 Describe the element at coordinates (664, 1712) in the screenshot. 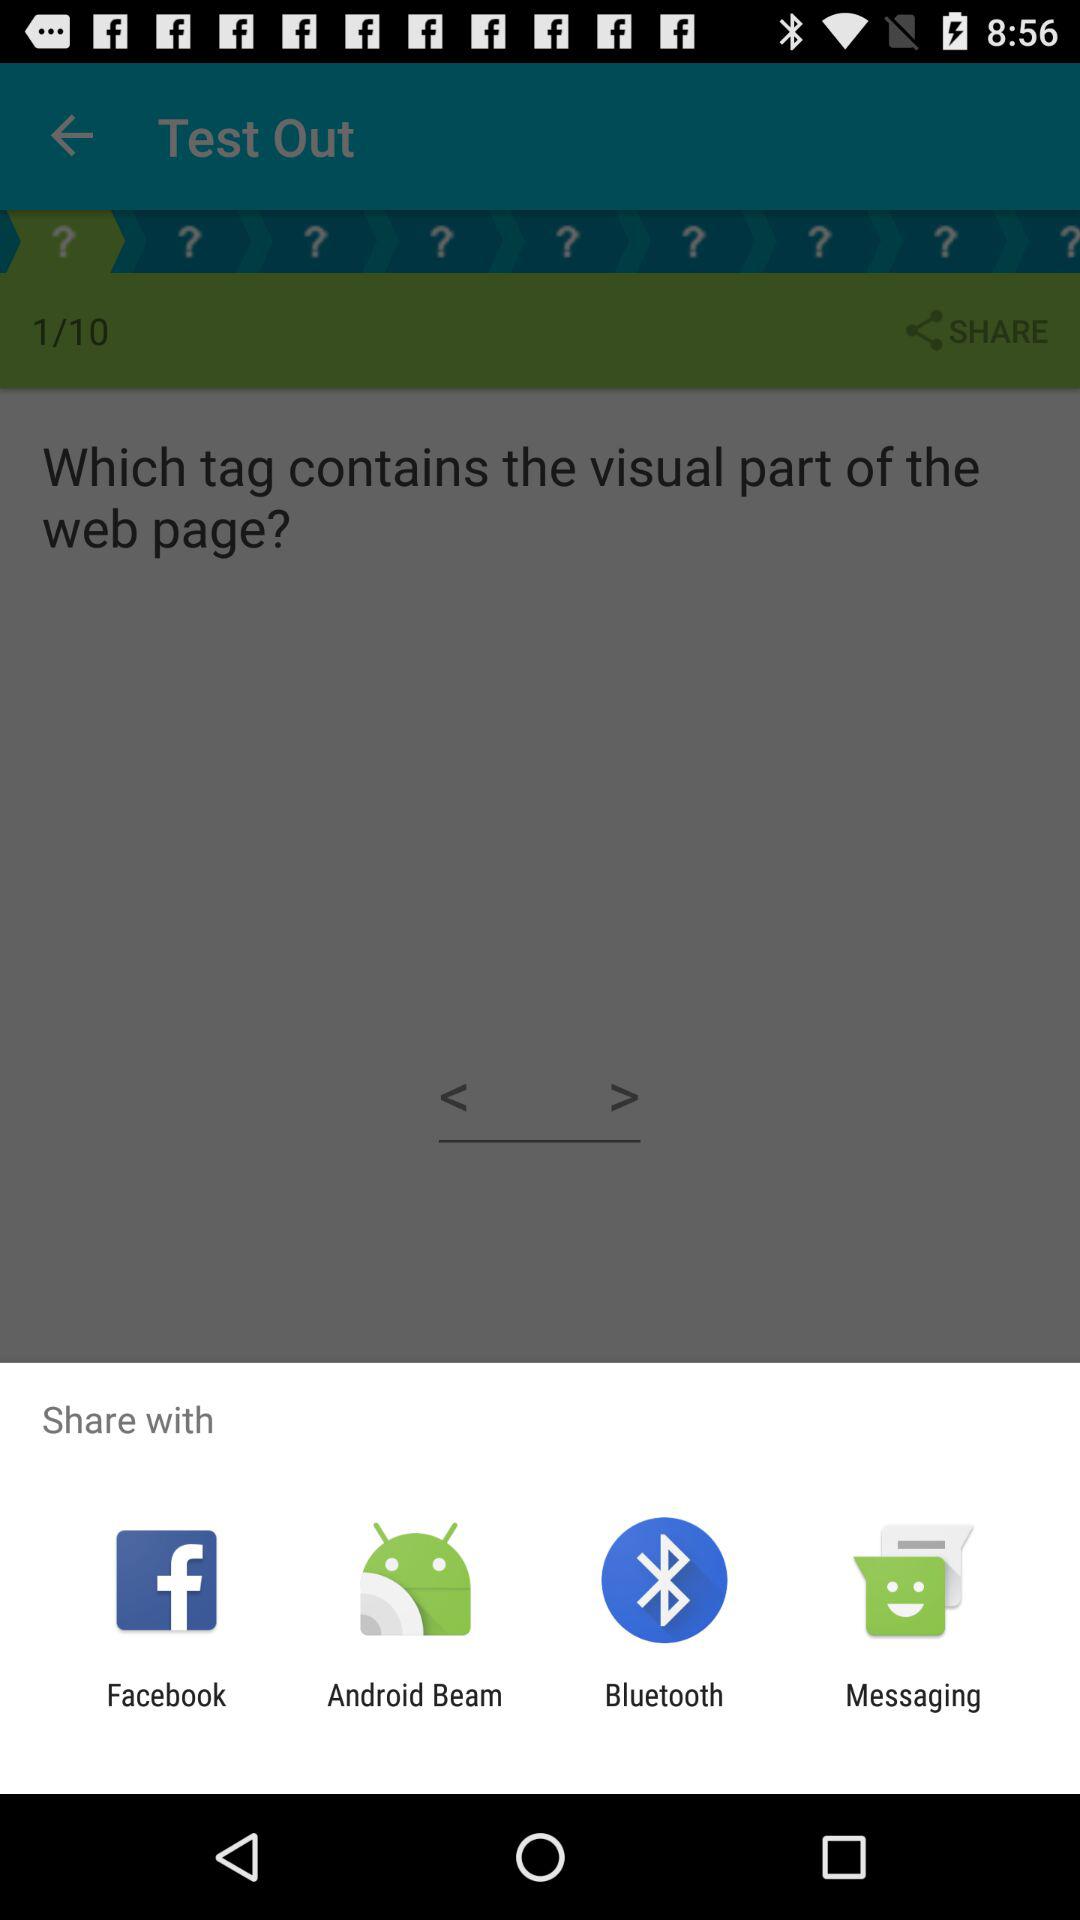

I see `press the icon next to android beam app` at that location.